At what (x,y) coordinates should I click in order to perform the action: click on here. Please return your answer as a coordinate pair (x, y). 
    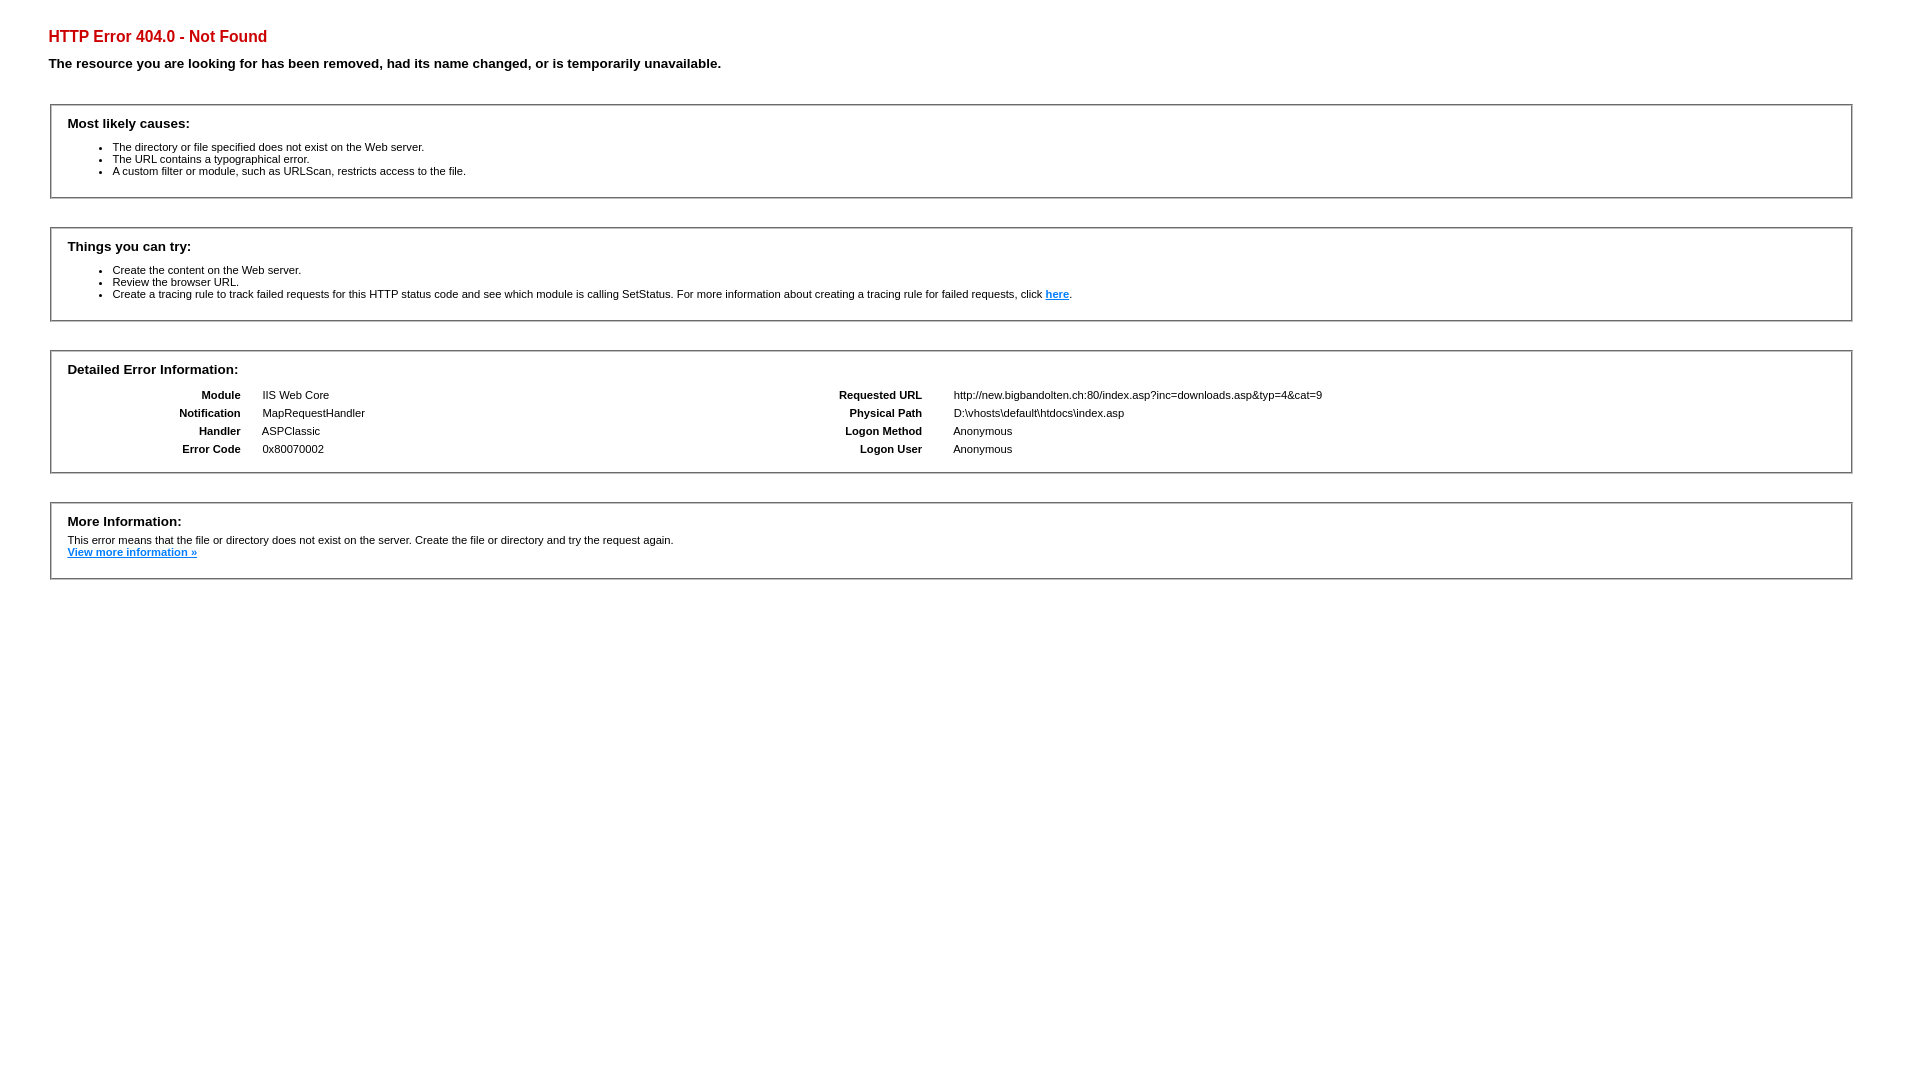
    Looking at the image, I should click on (1058, 294).